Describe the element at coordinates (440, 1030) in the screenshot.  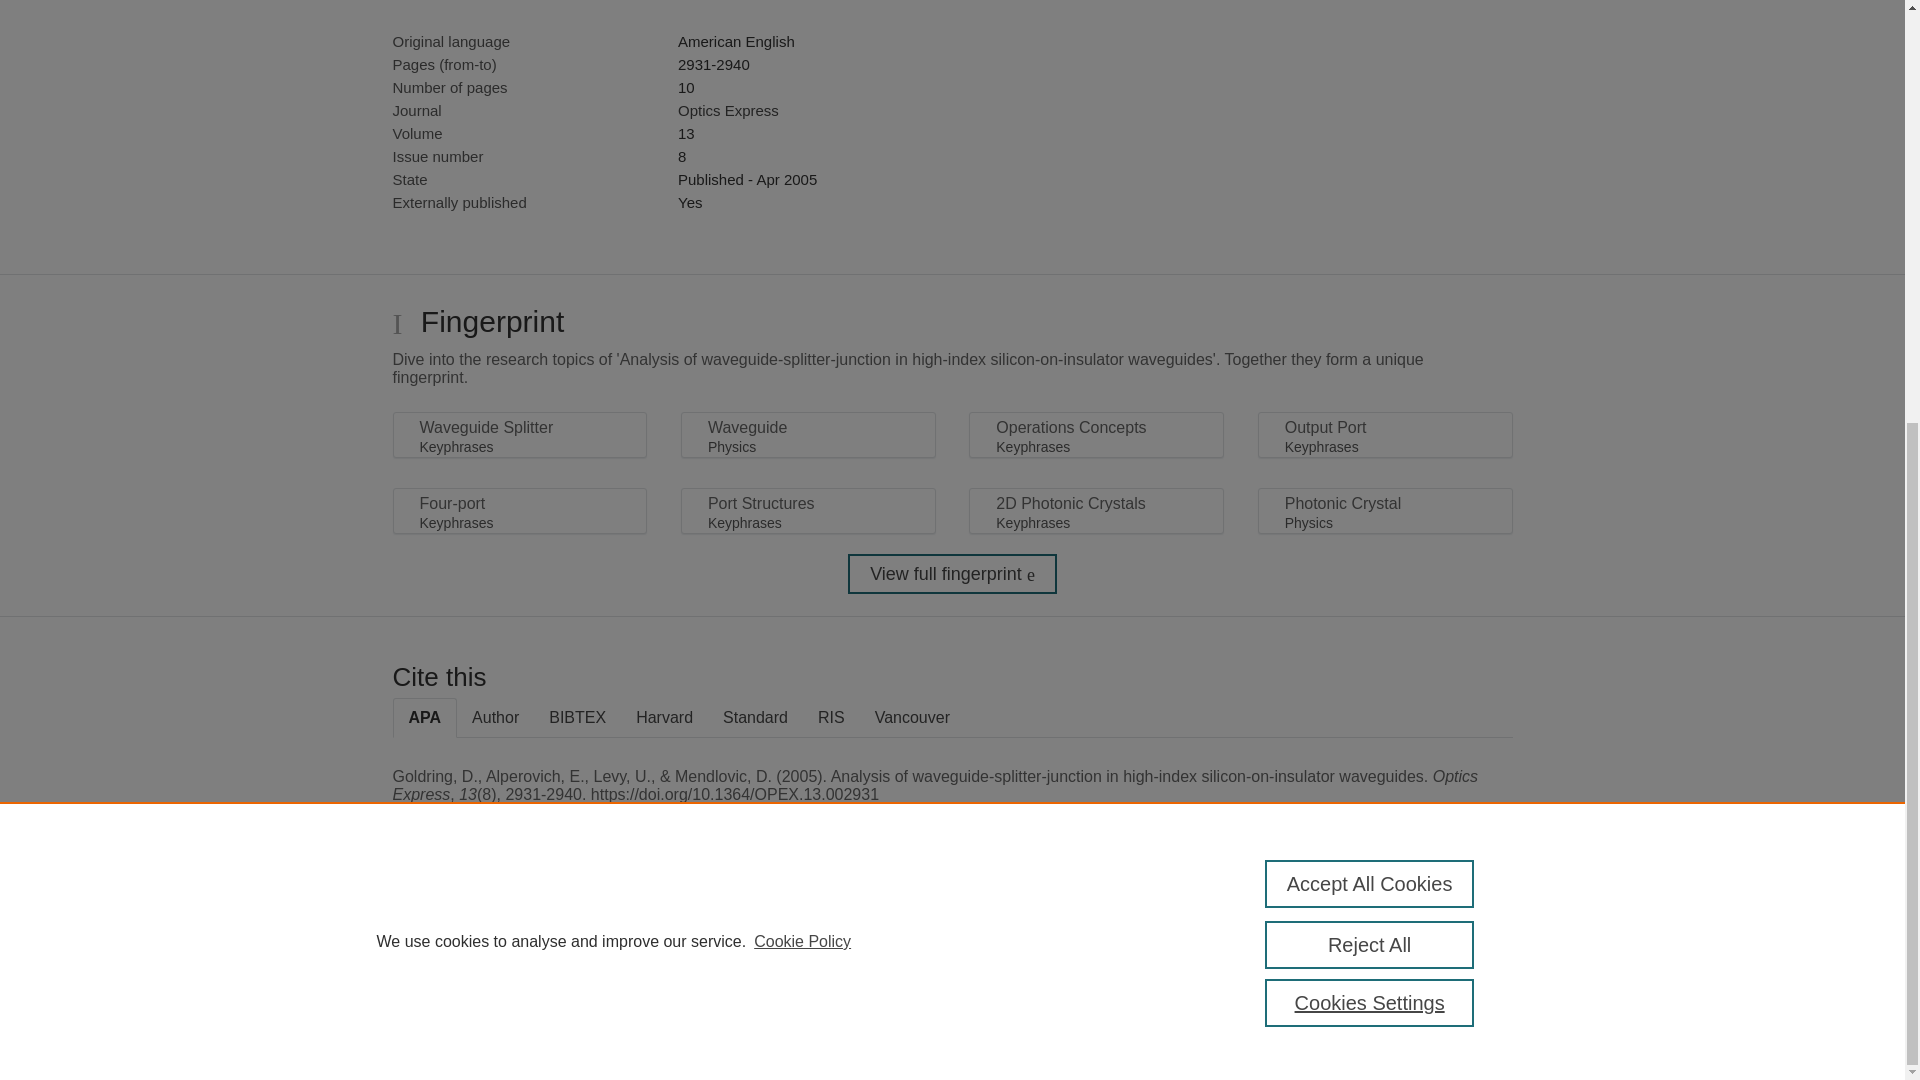
I see `Cookies Settings` at that location.